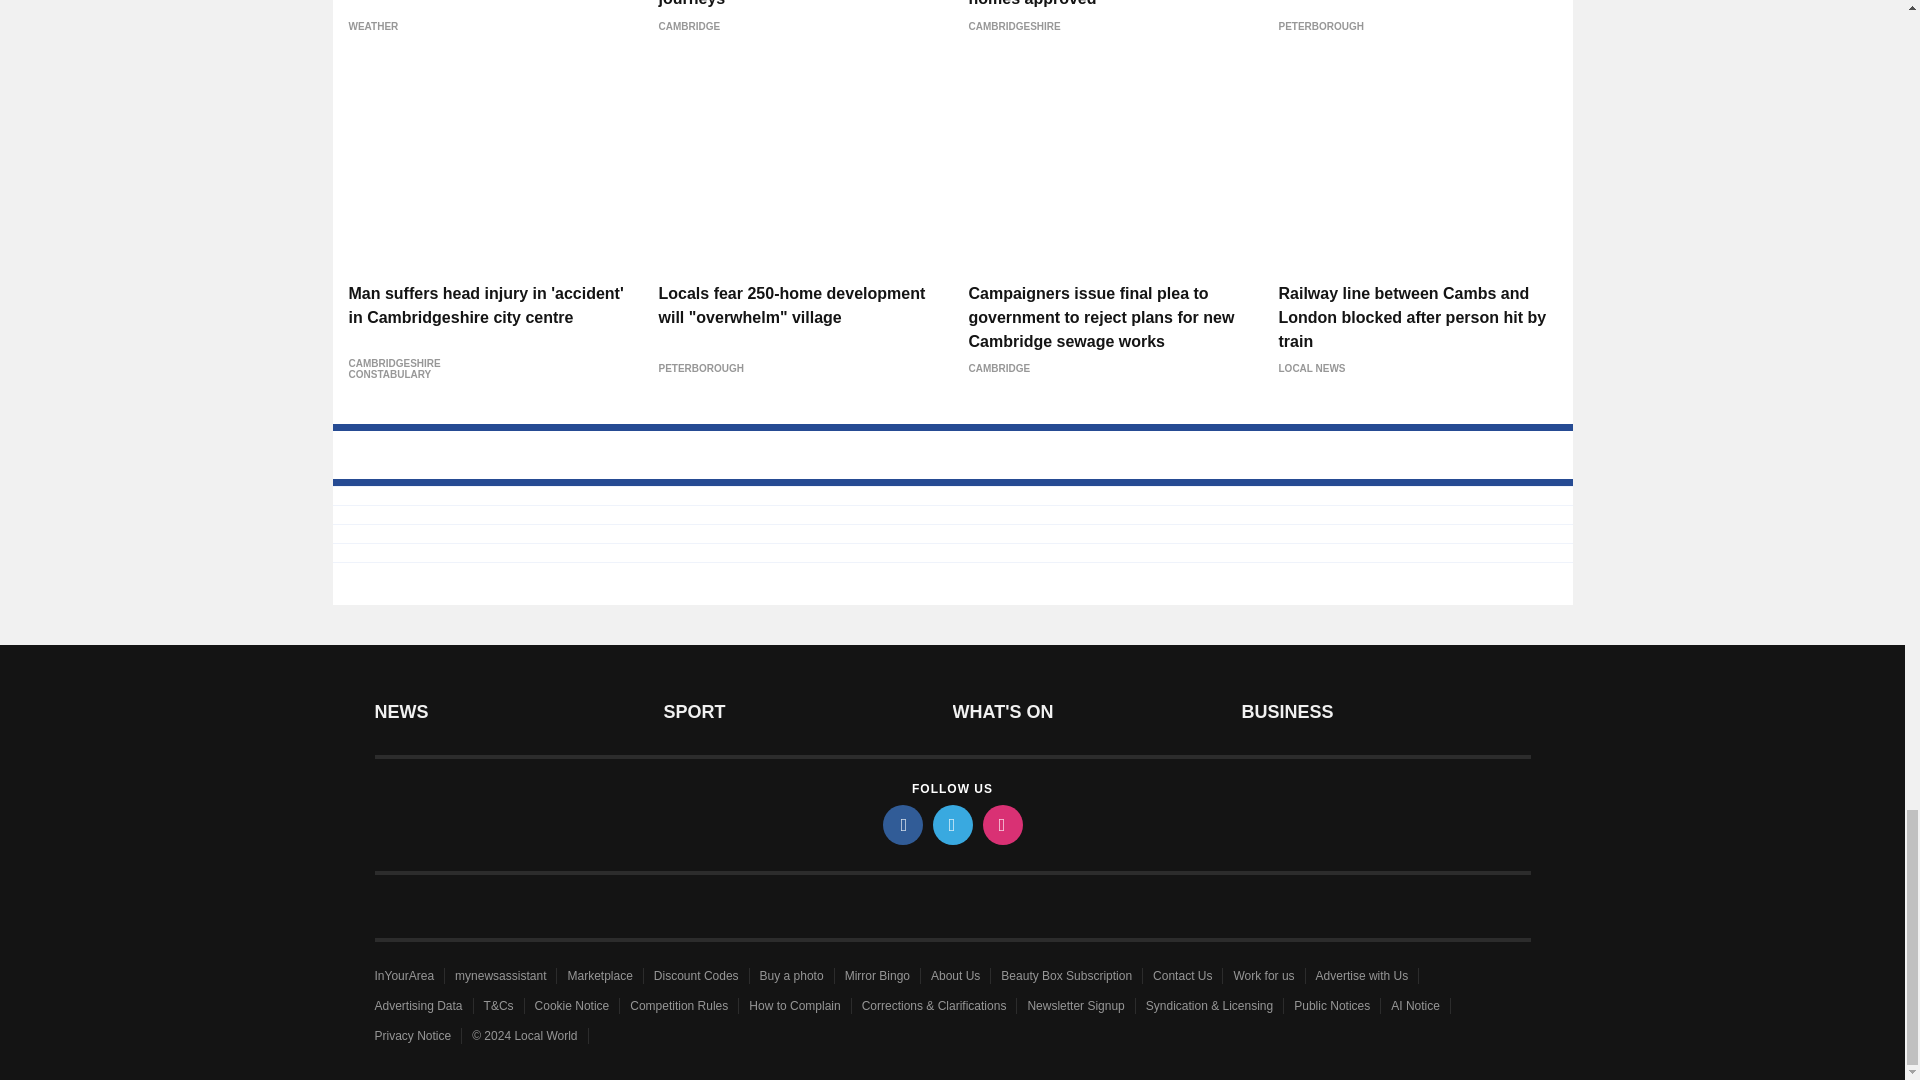  I want to click on instagram, so click(1001, 824).